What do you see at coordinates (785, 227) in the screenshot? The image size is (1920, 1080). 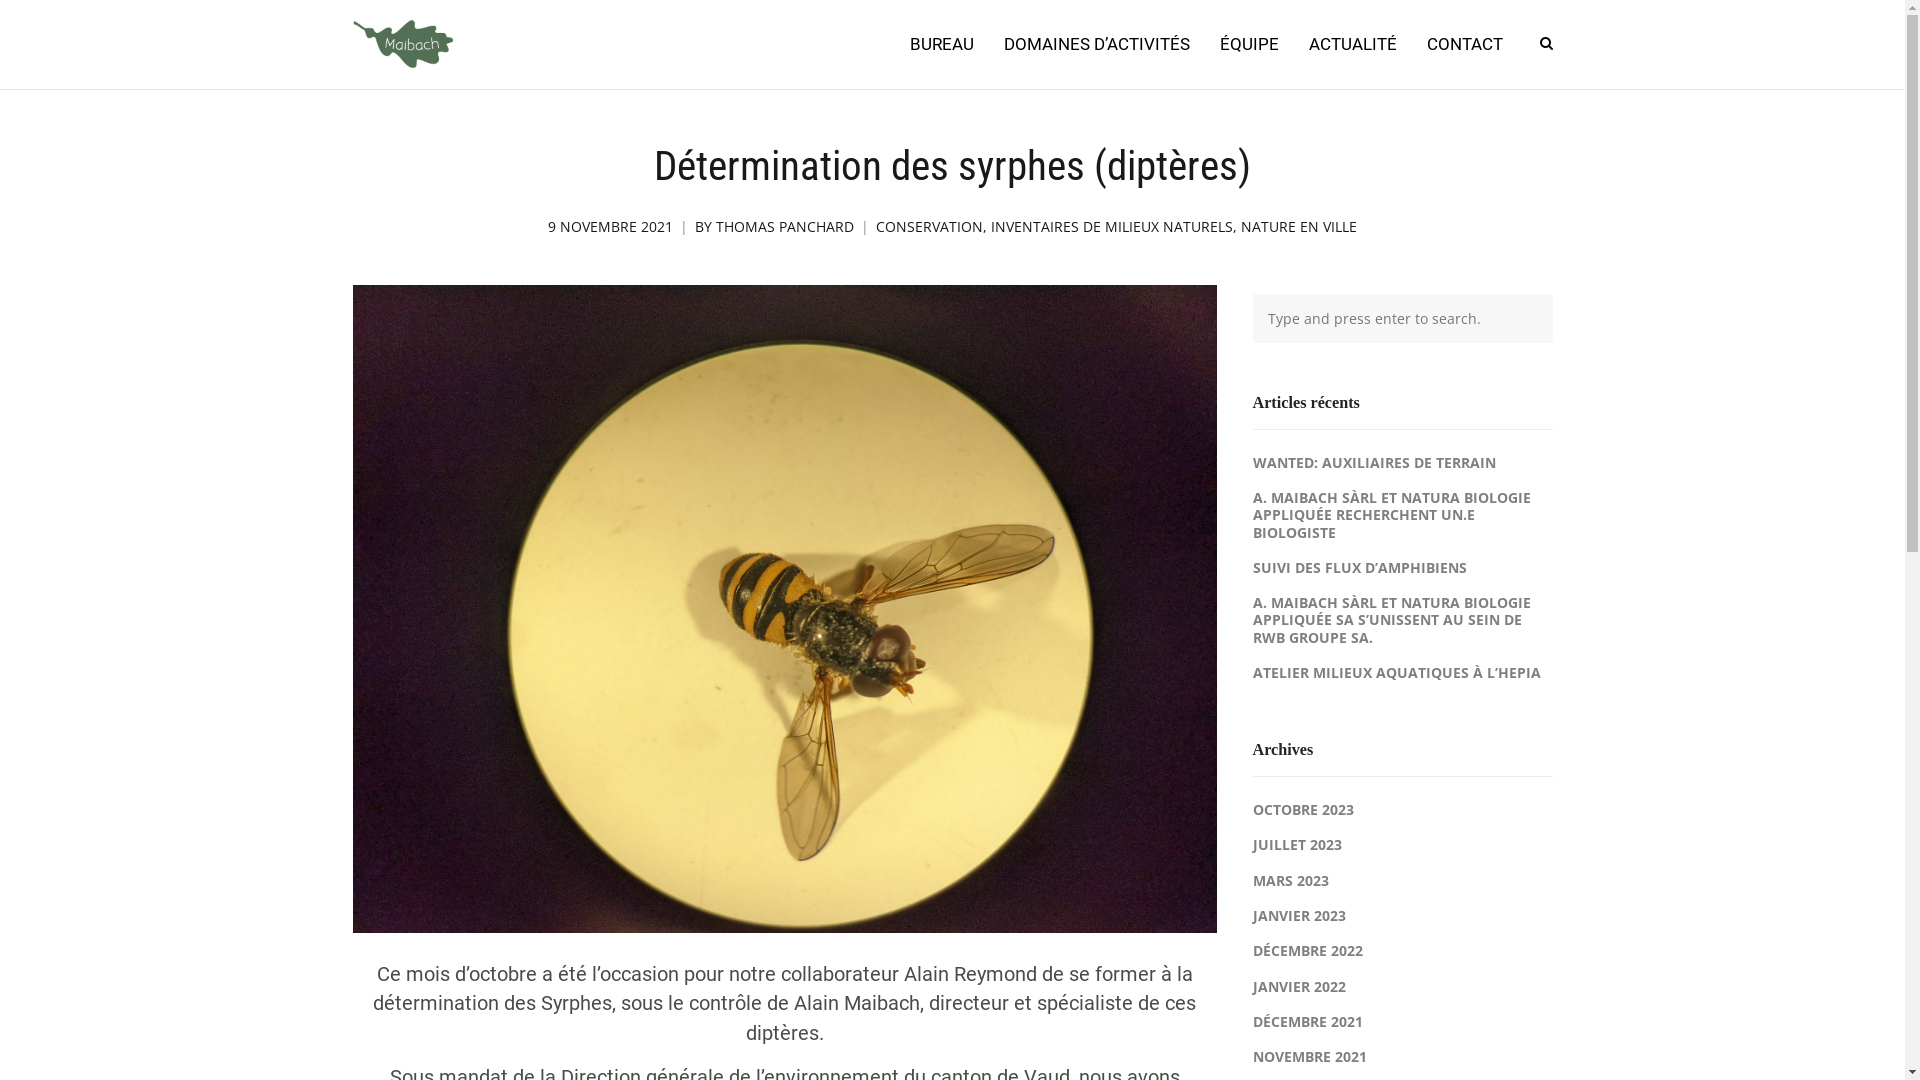 I see `THOMAS PANCHARD` at bounding box center [785, 227].